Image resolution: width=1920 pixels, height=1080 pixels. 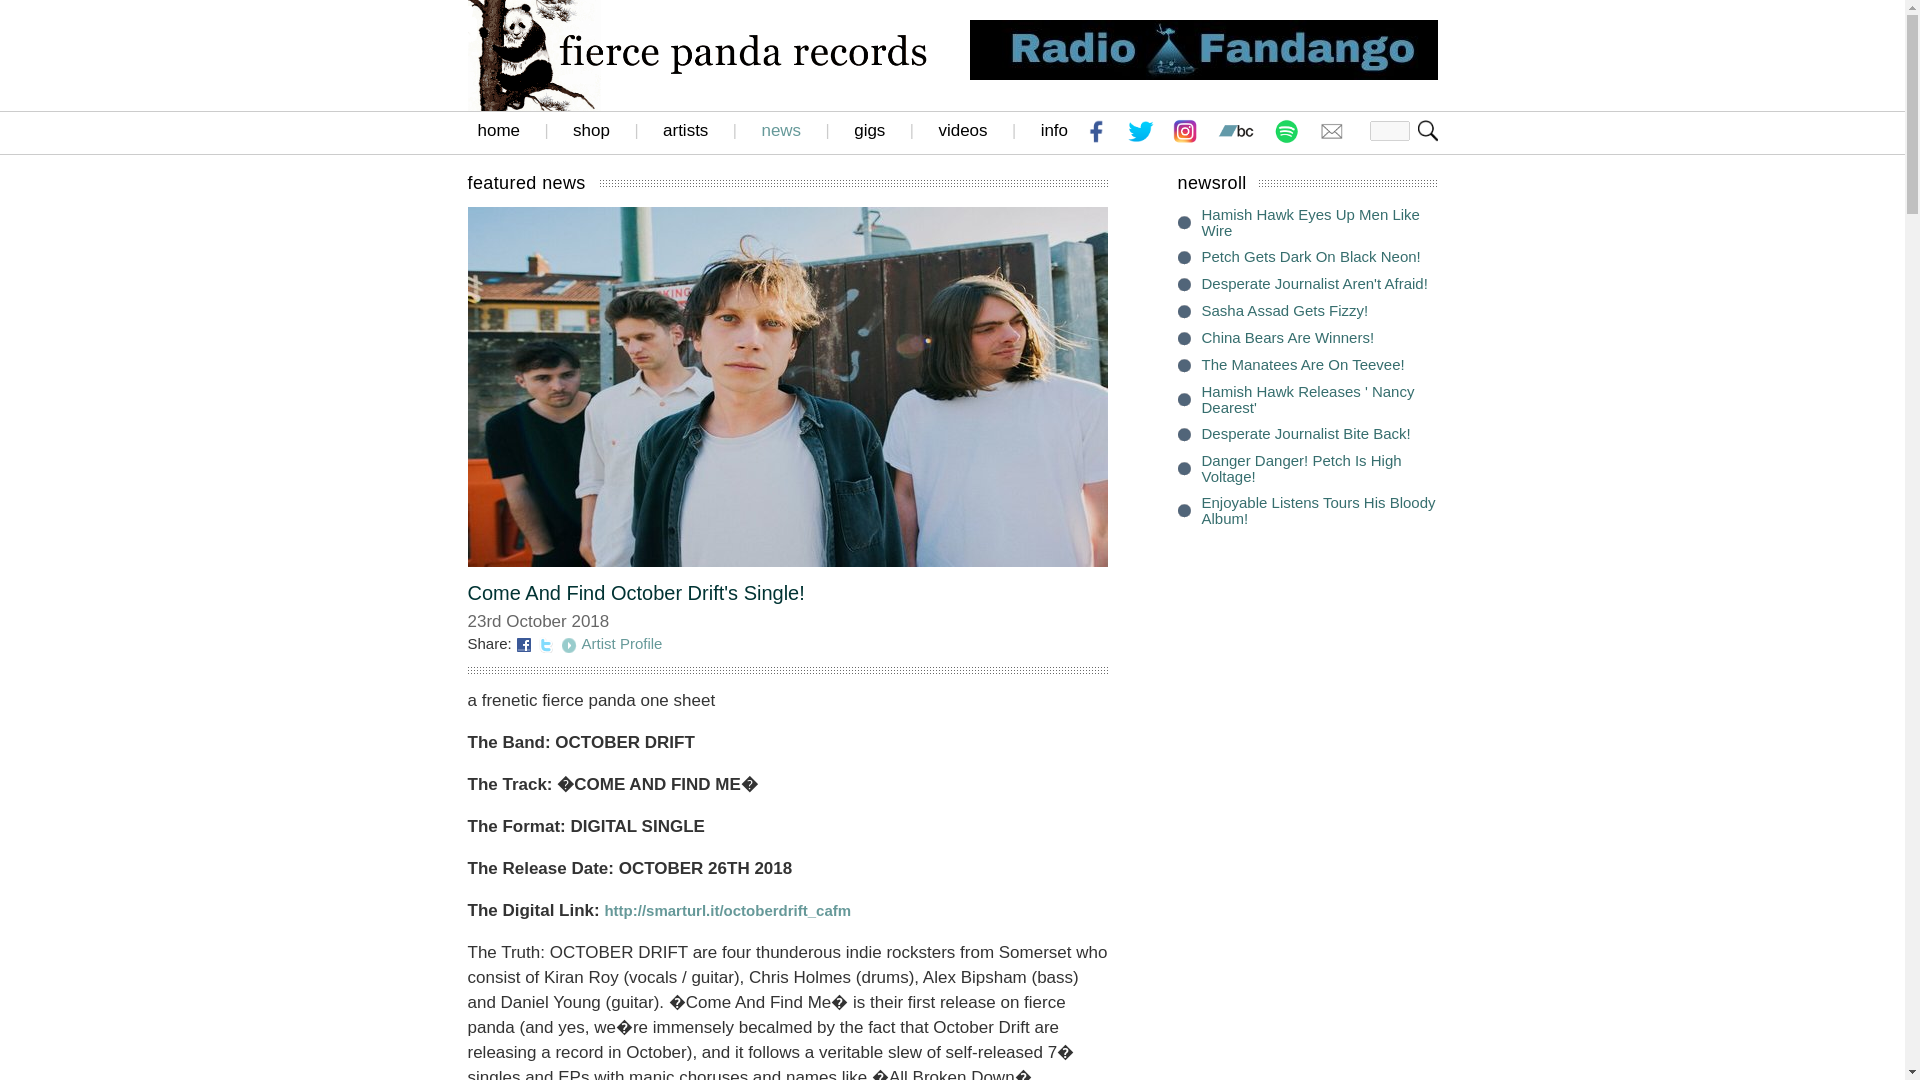 What do you see at coordinates (1428, 130) in the screenshot?
I see `Join` at bounding box center [1428, 130].